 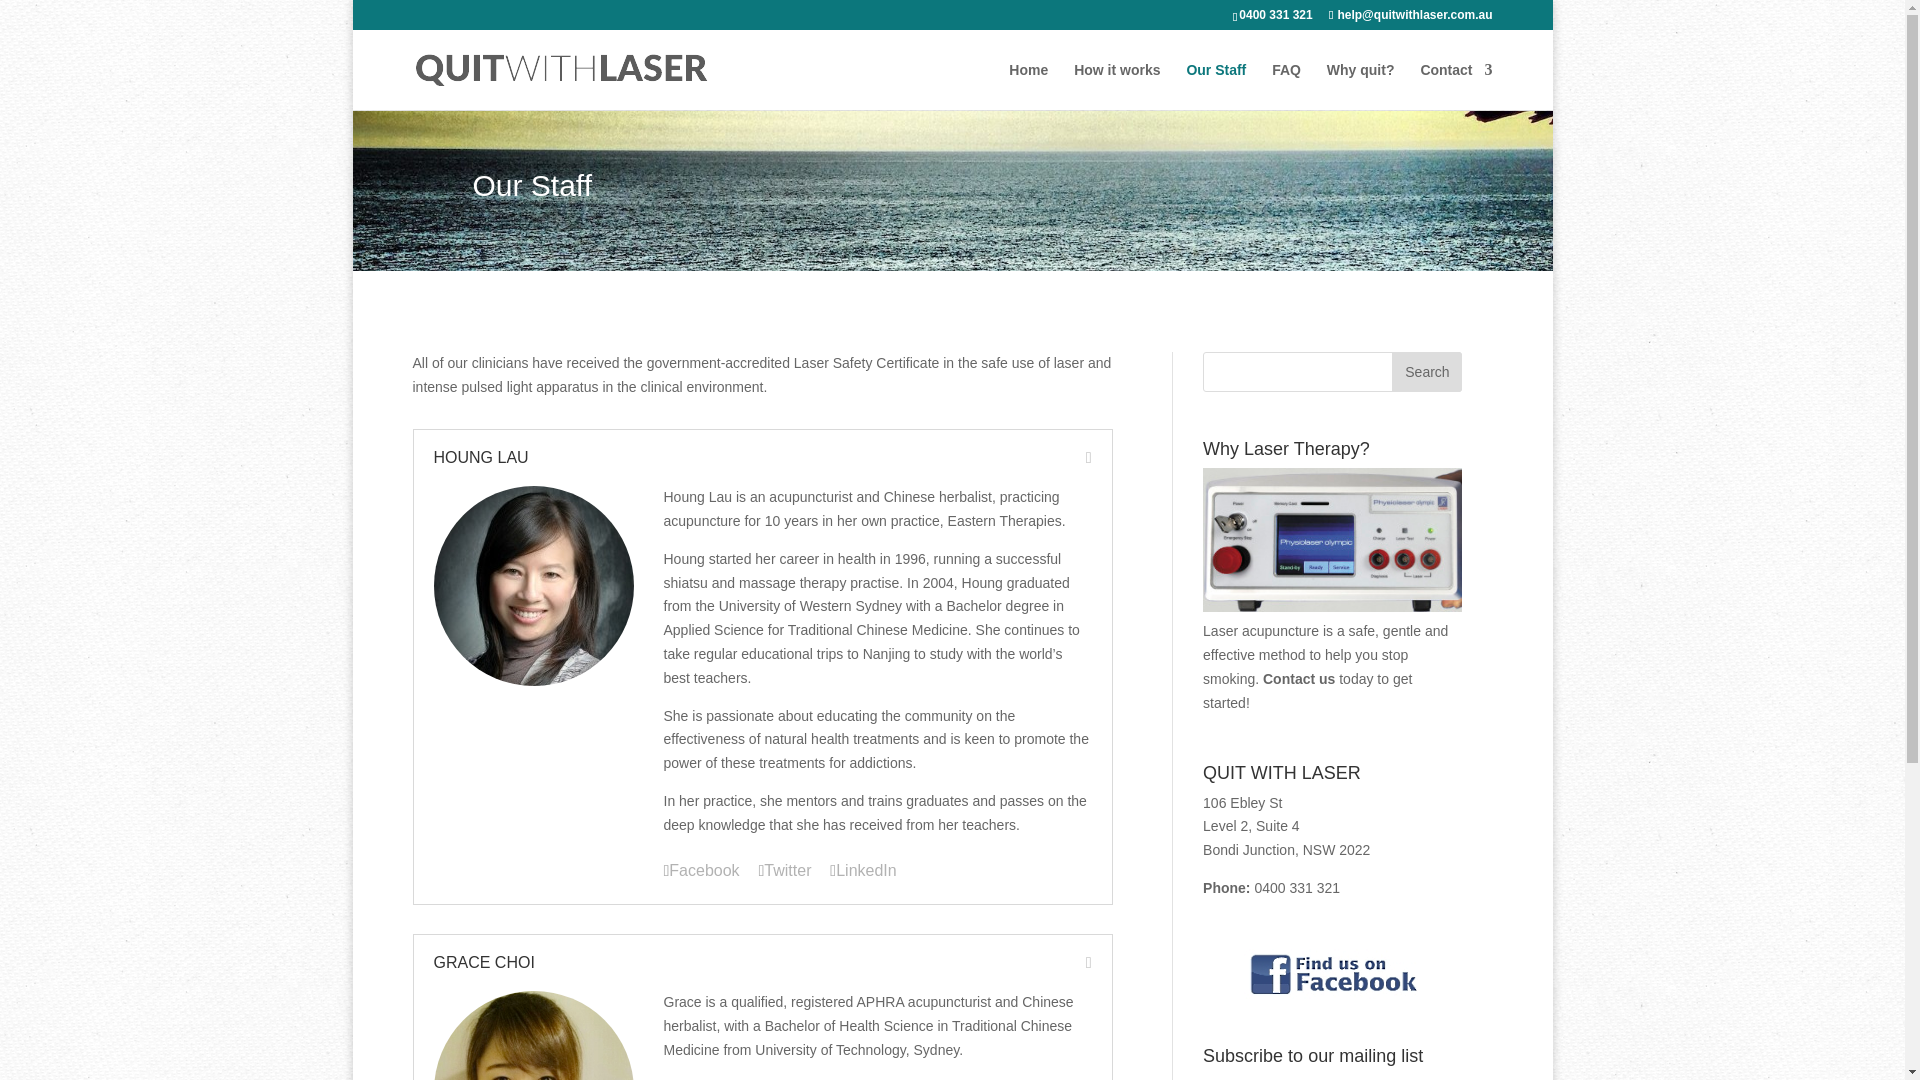 I want to click on Contact us, so click(x=1298, y=678).